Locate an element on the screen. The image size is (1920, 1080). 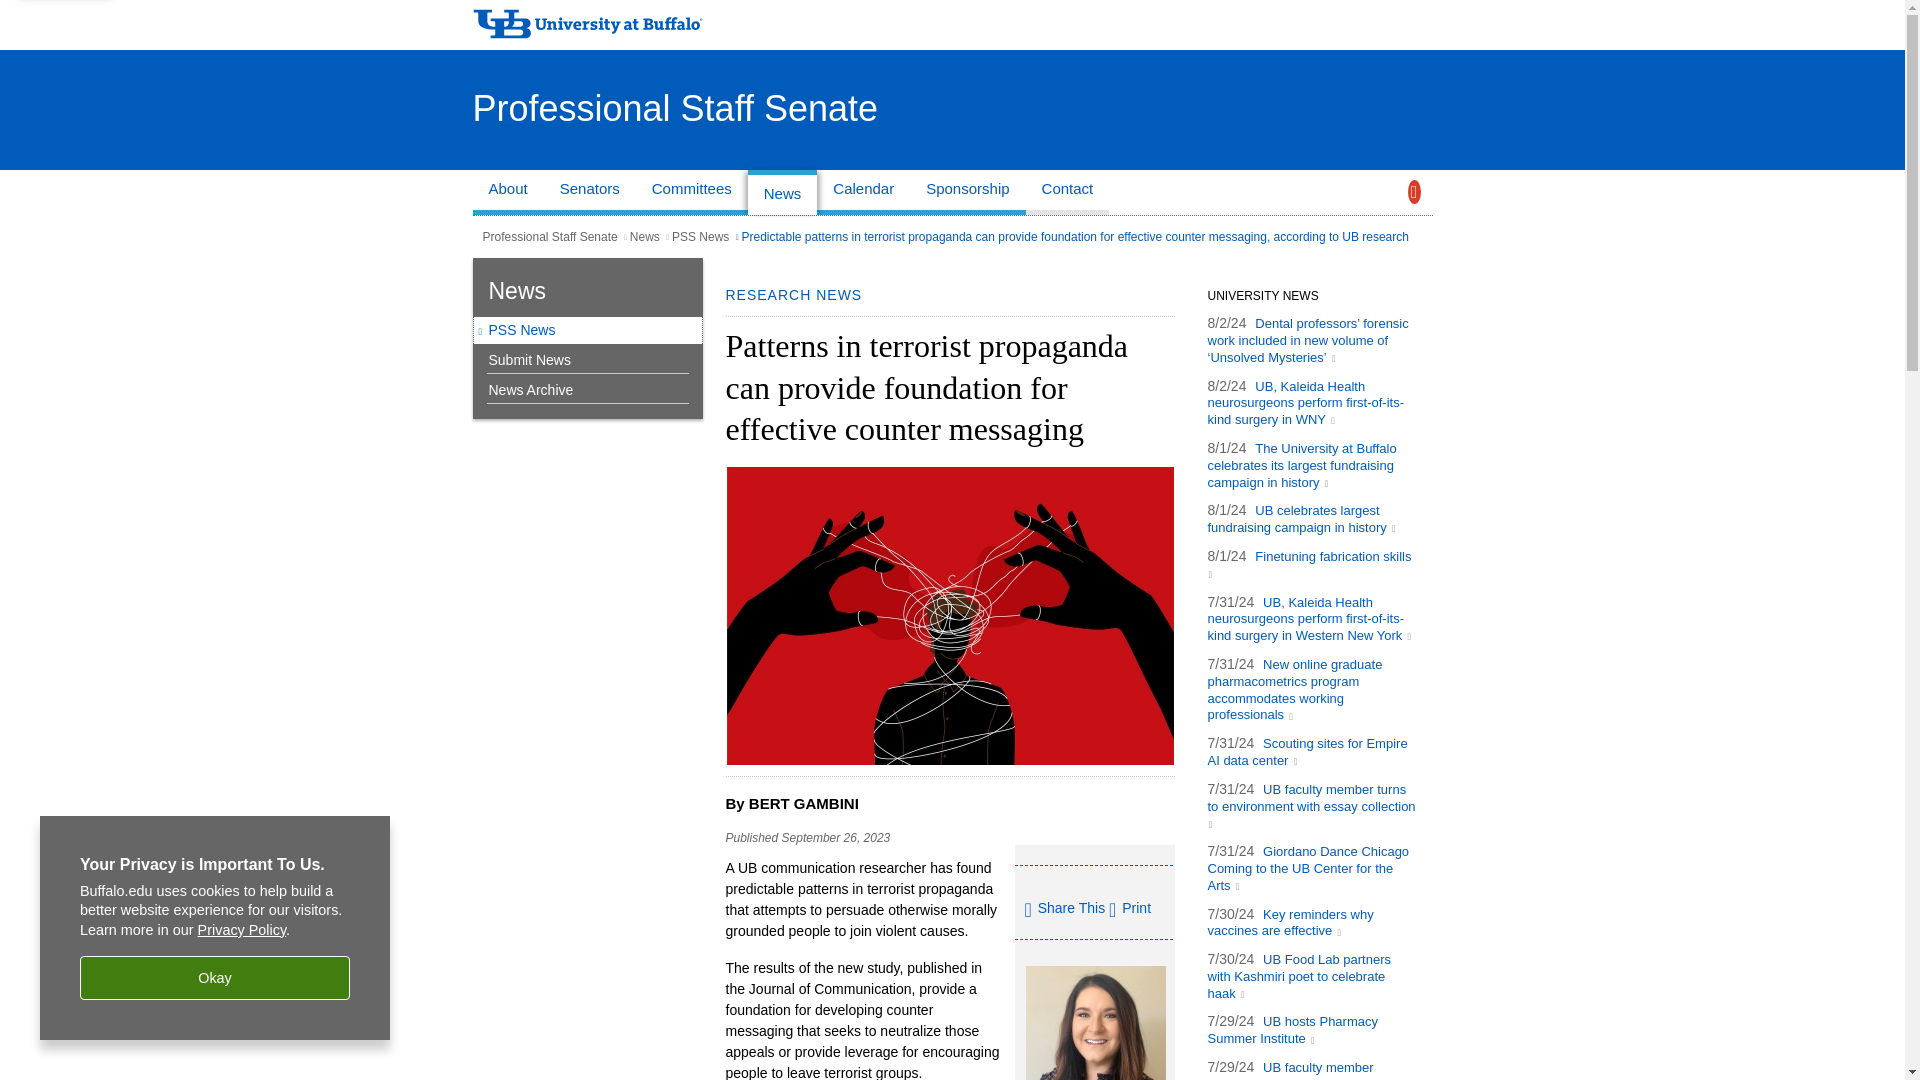
This link opens a page in a new window or tab. is located at coordinates (1302, 464).